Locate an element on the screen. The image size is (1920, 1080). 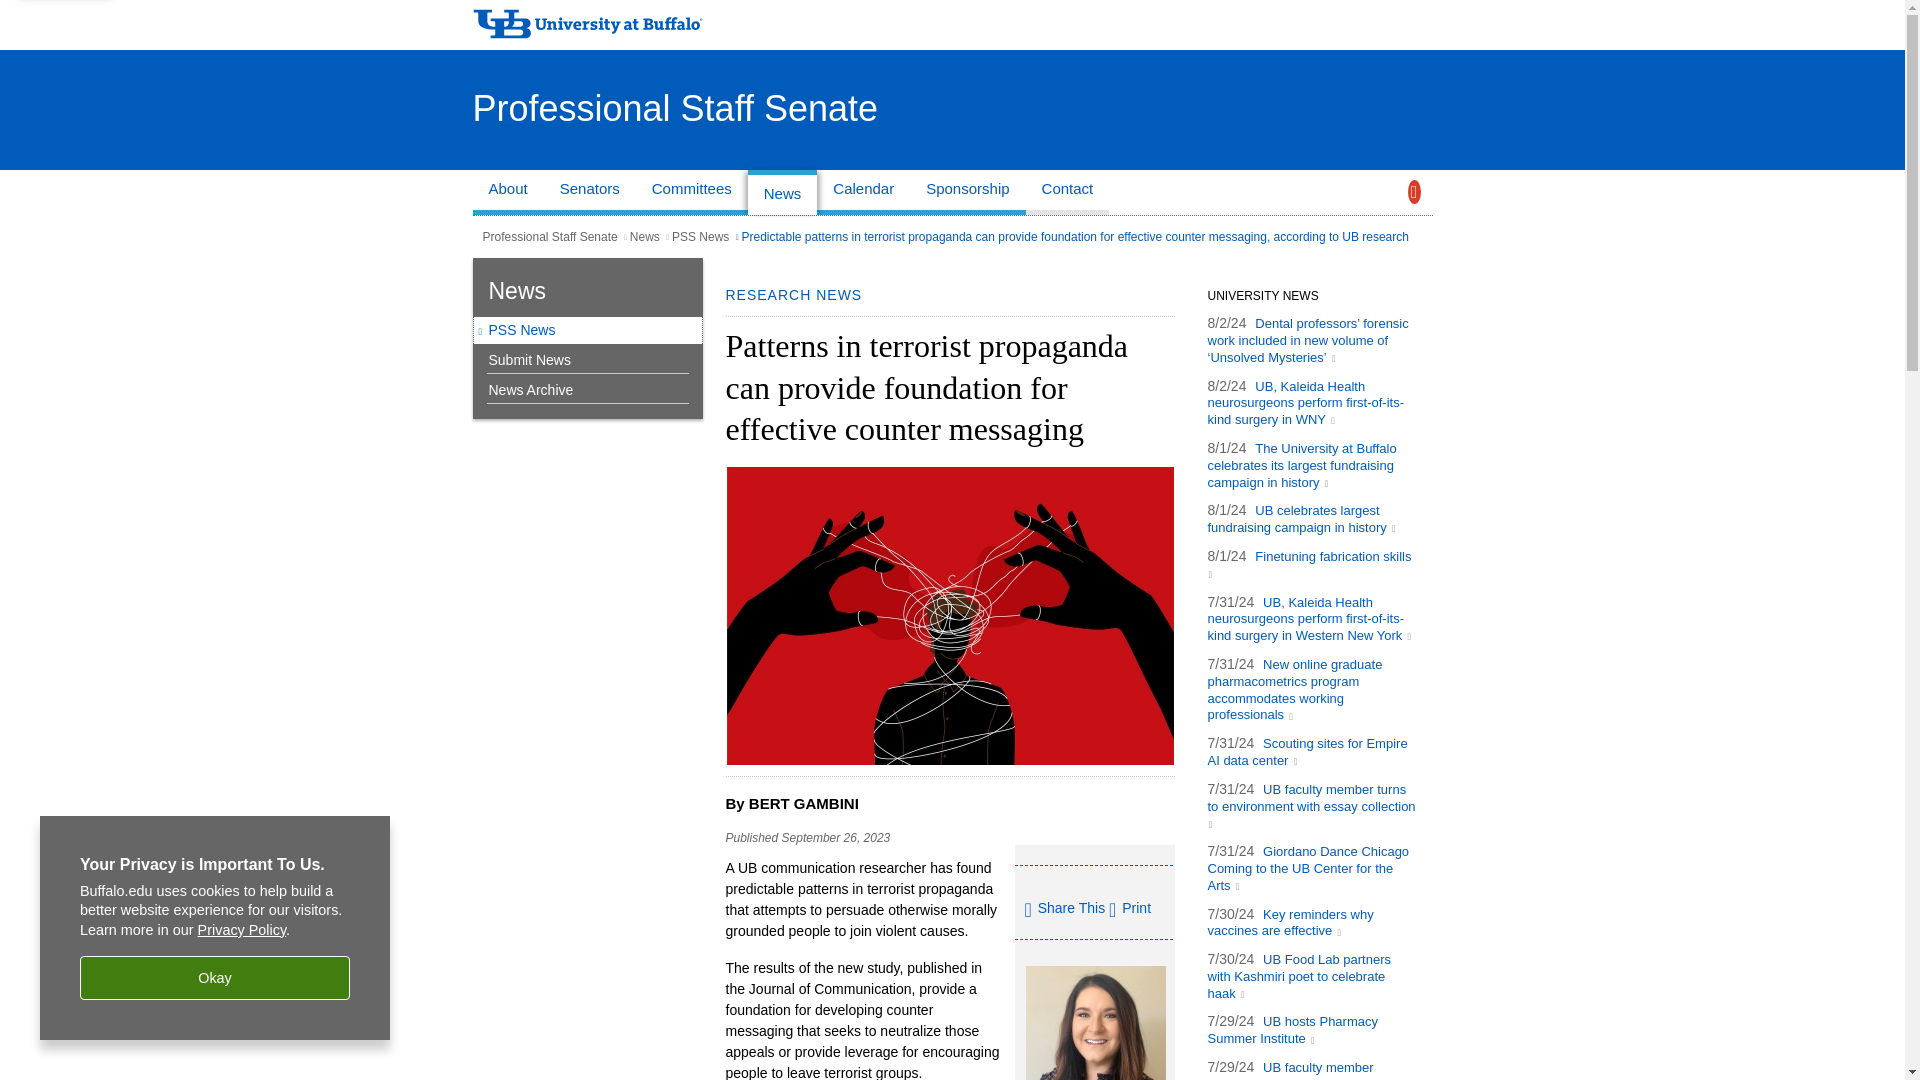
This link opens a page in a new window or tab. is located at coordinates (1302, 464).